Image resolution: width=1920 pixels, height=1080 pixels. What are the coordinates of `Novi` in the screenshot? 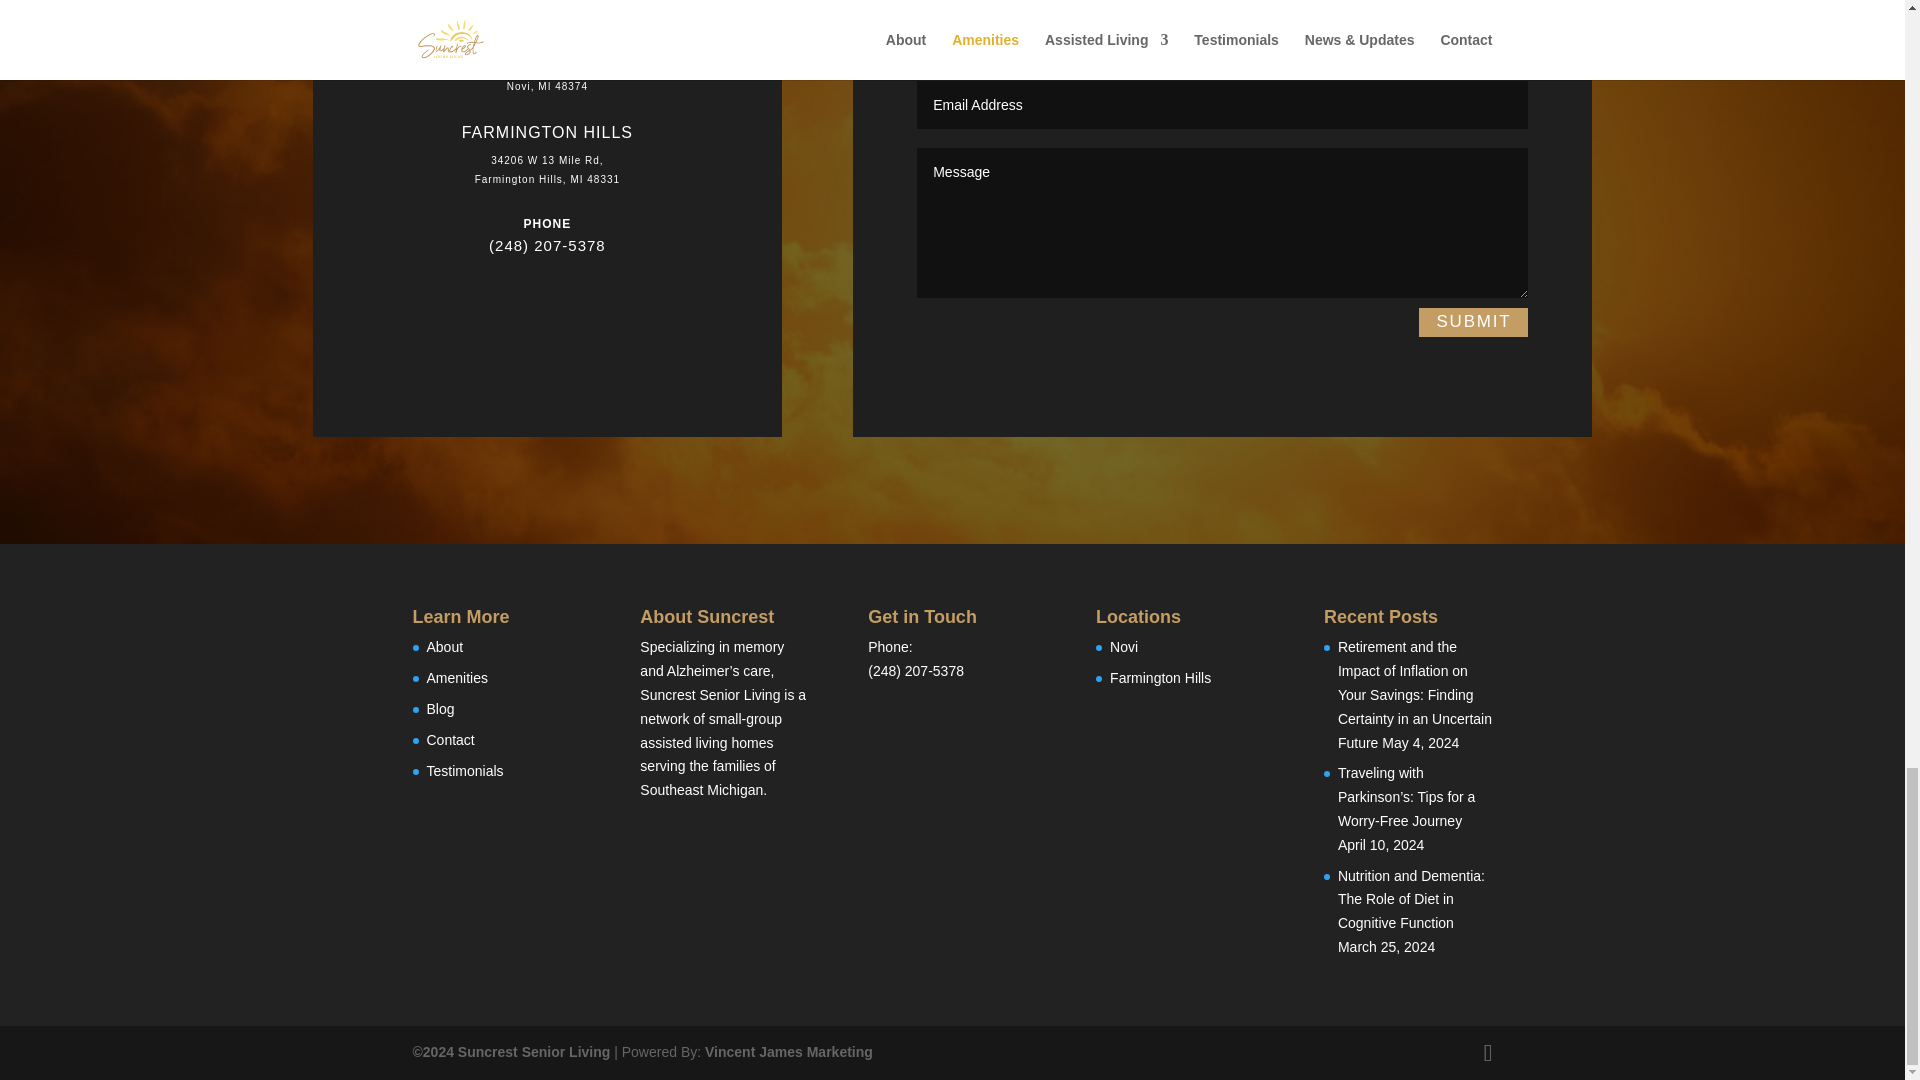 It's located at (1124, 646).